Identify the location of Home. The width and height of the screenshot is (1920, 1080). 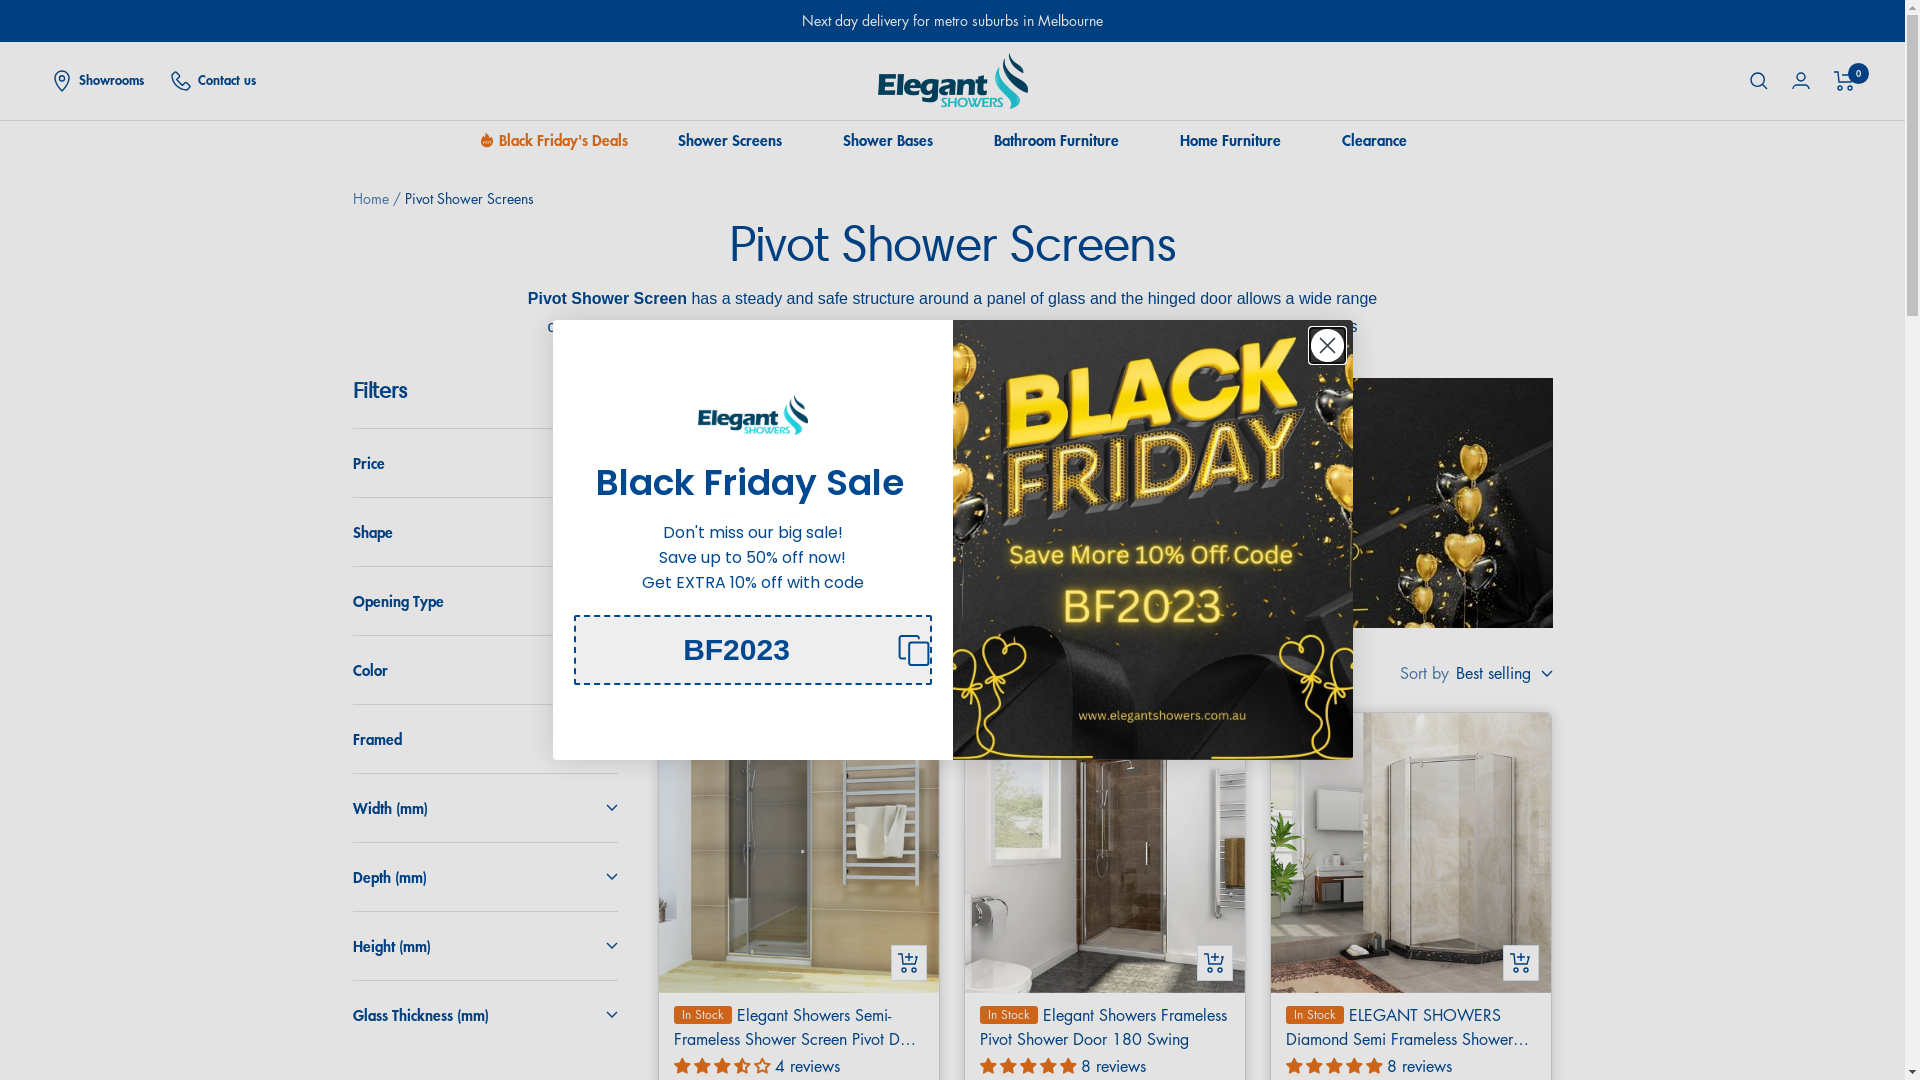
(370, 198).